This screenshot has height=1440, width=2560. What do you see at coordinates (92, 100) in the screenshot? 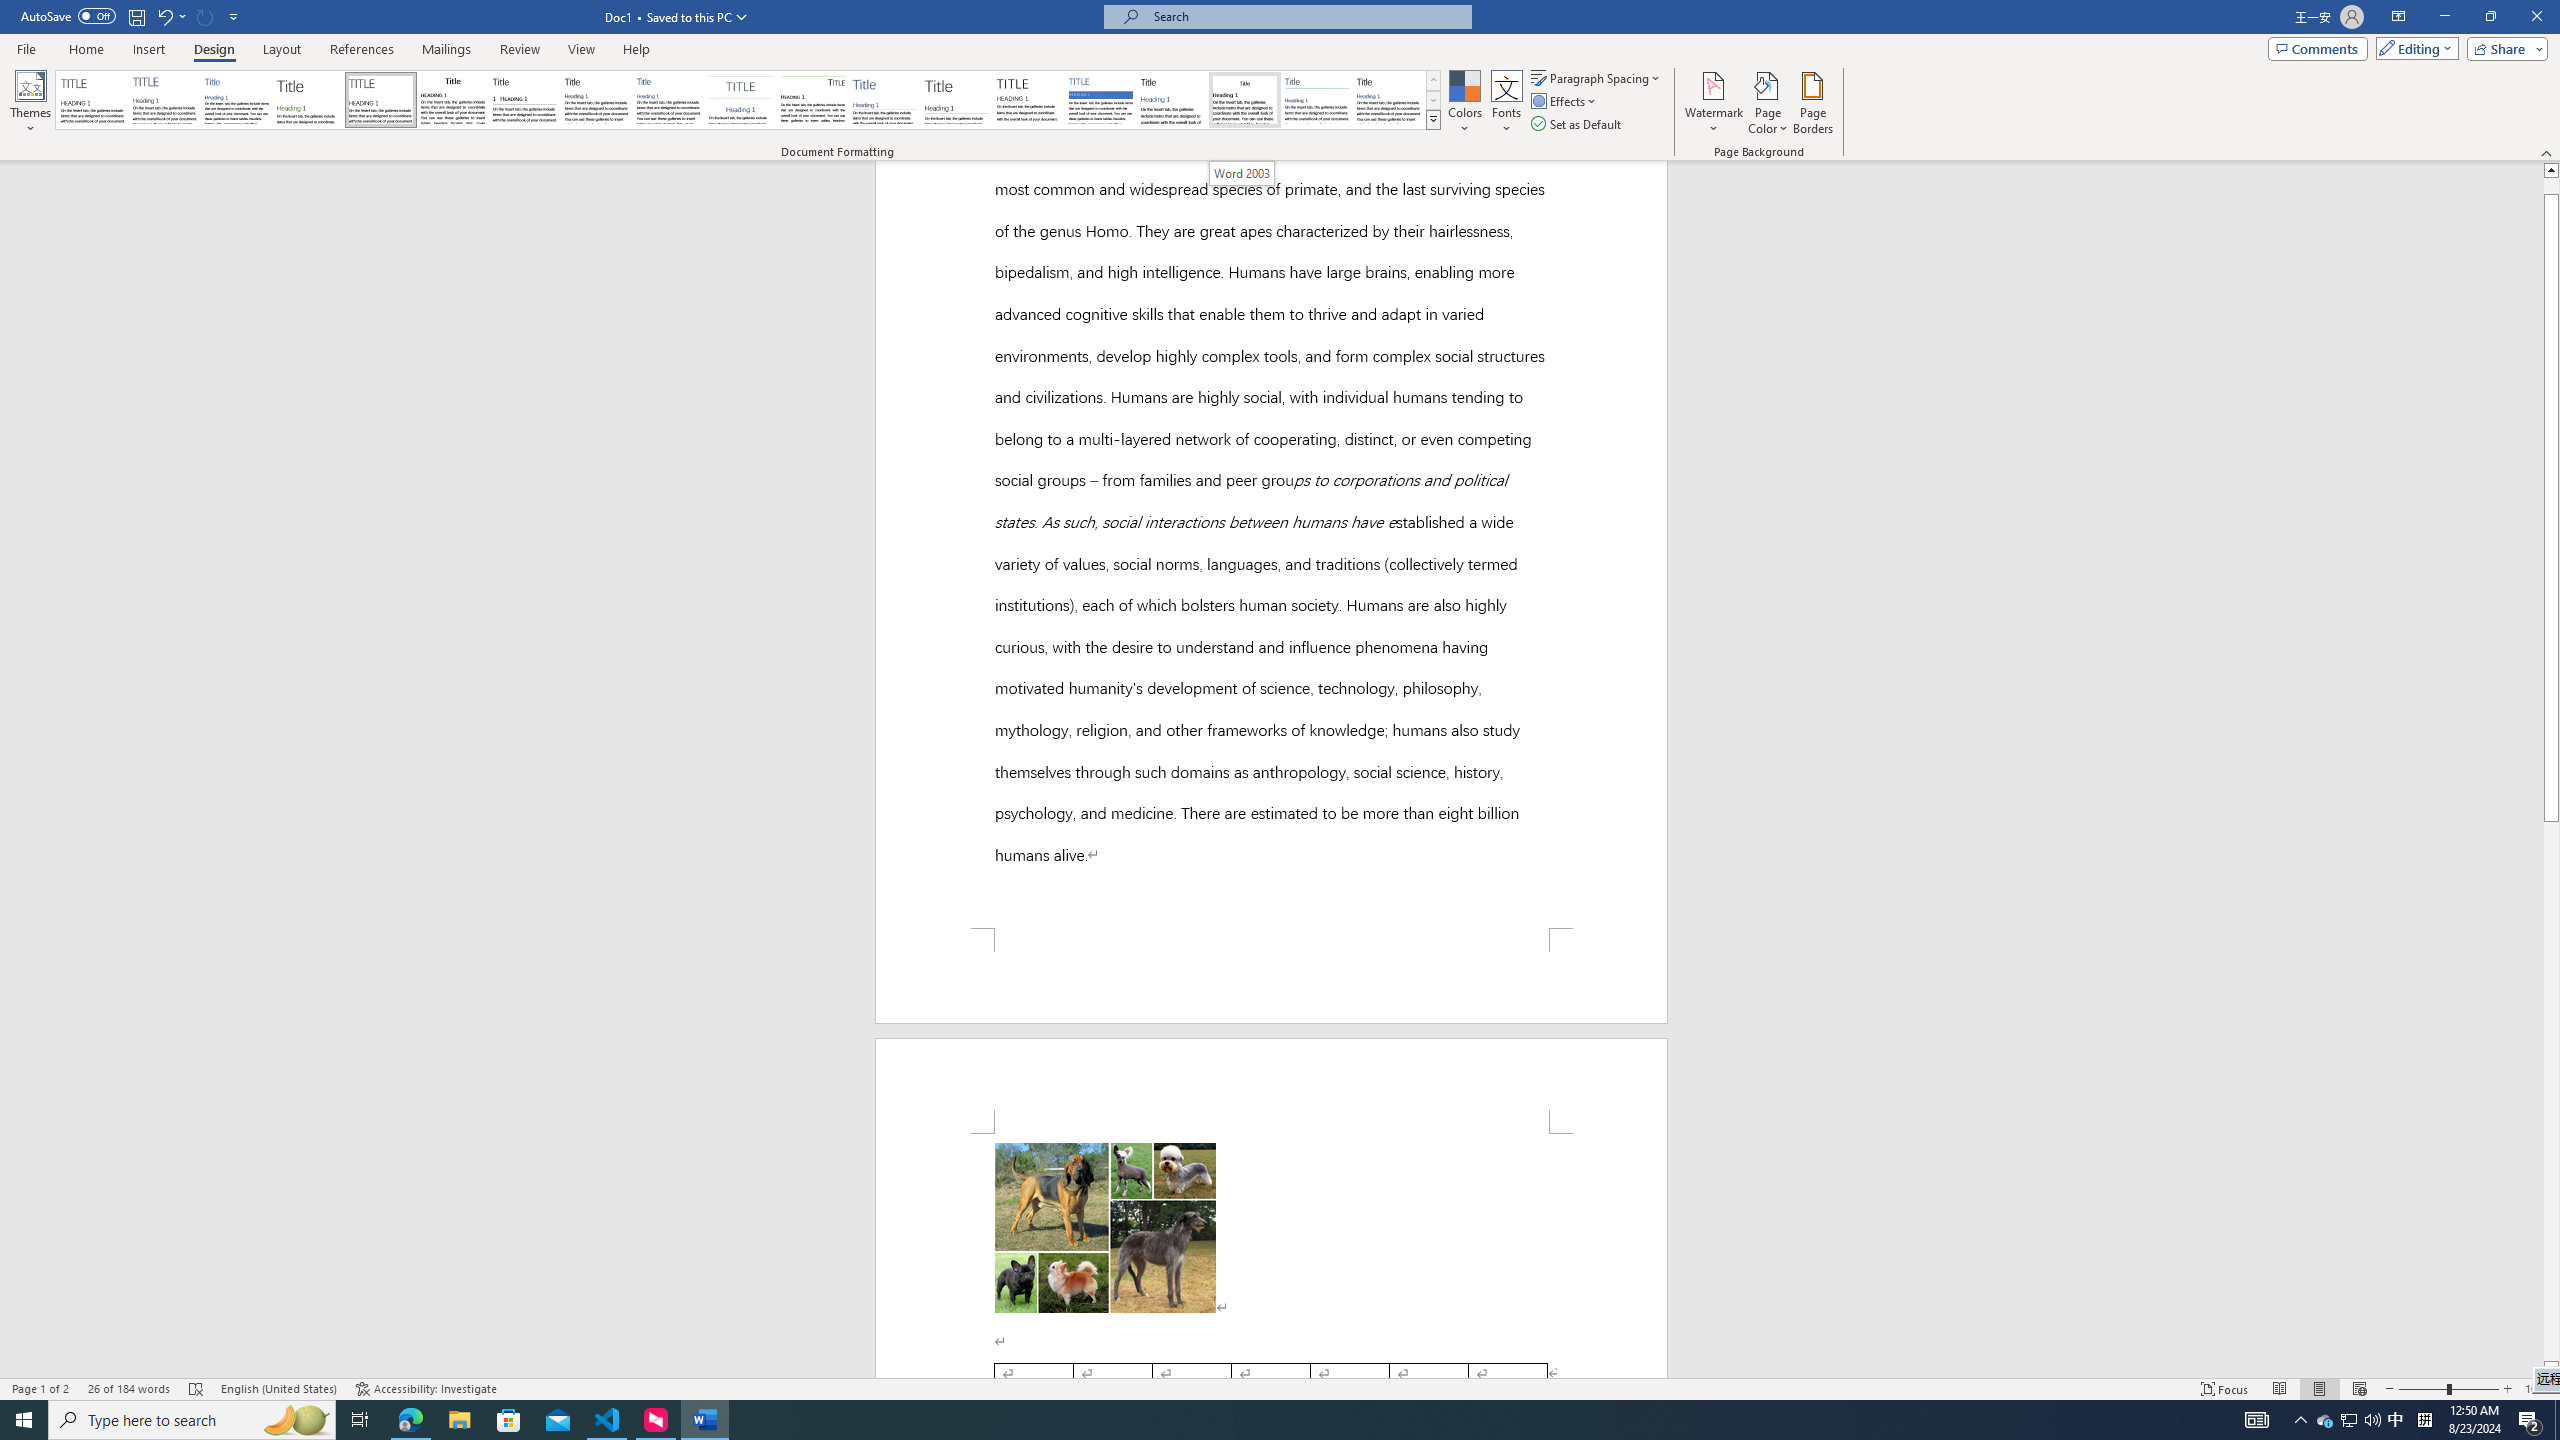
I see `Document` at bounding box center [92, 100].